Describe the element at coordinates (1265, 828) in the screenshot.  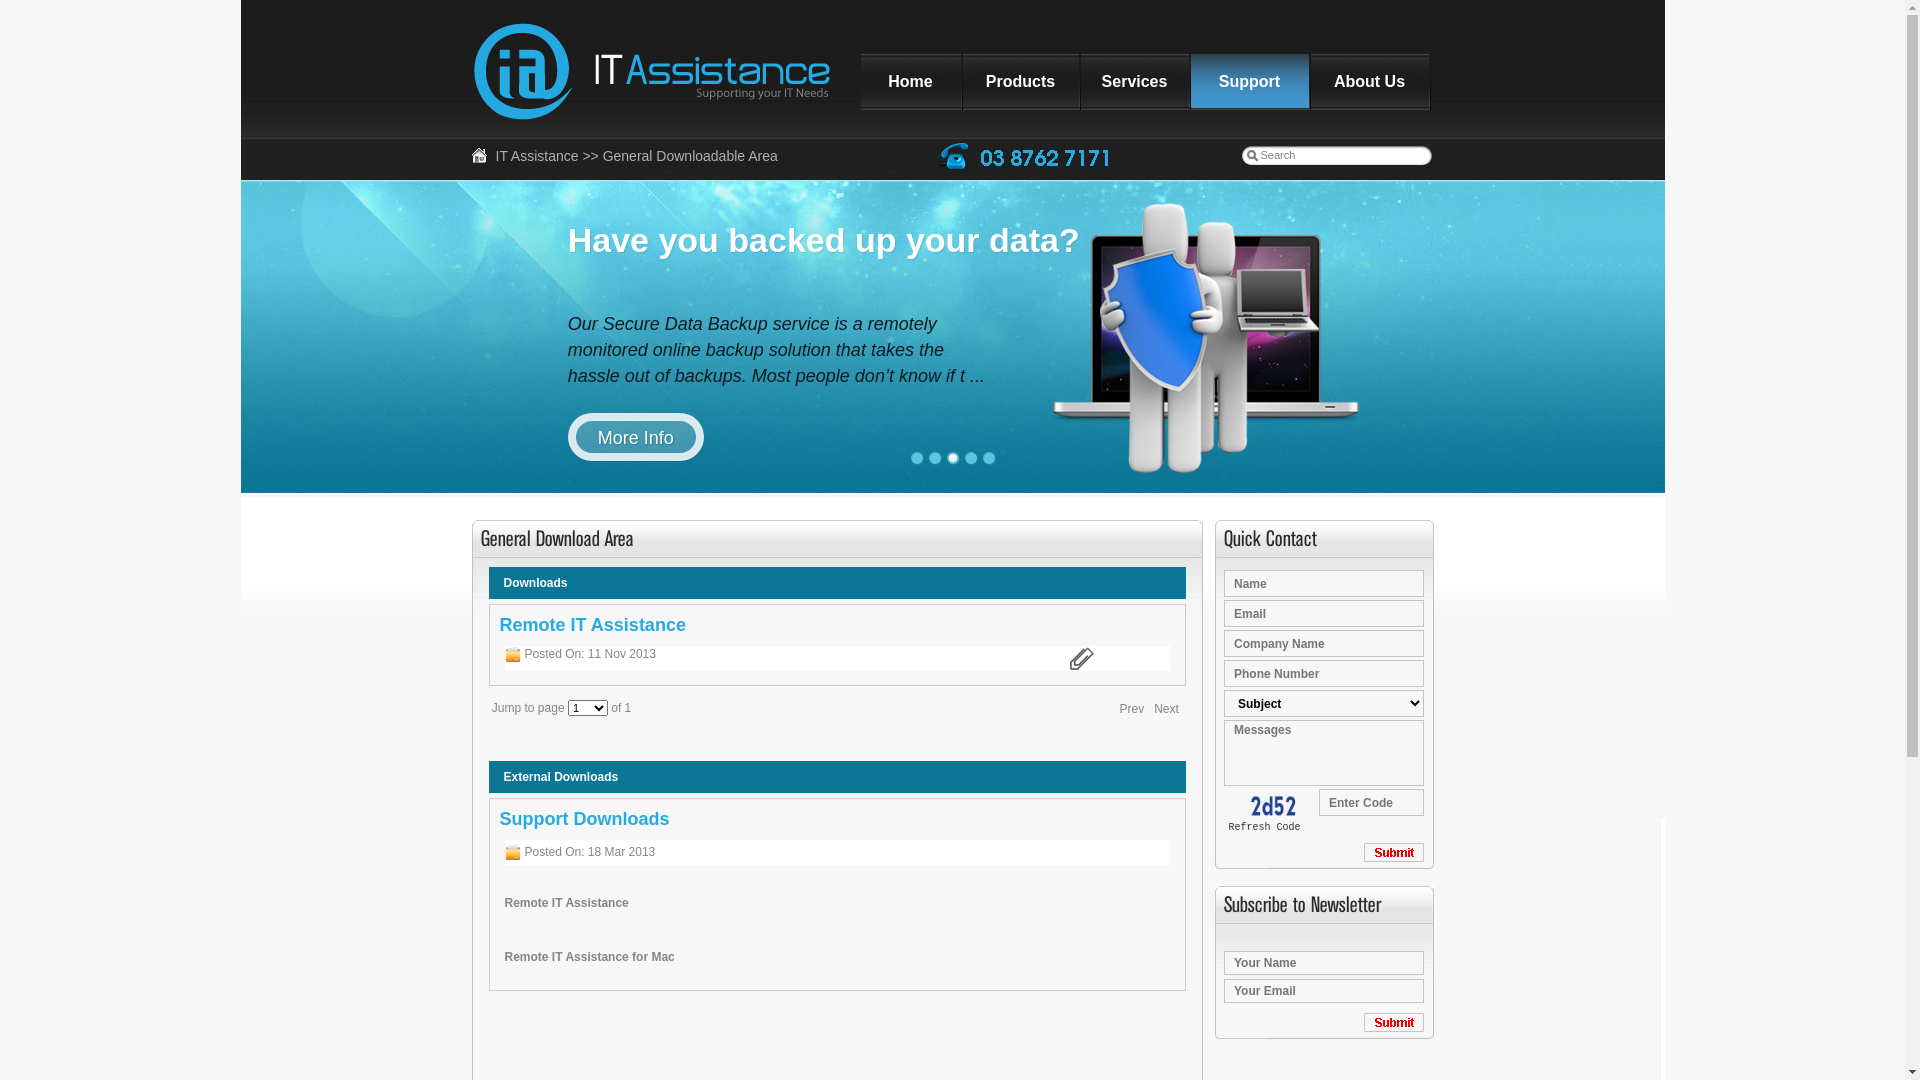
I see `Refresh Code` at that location.